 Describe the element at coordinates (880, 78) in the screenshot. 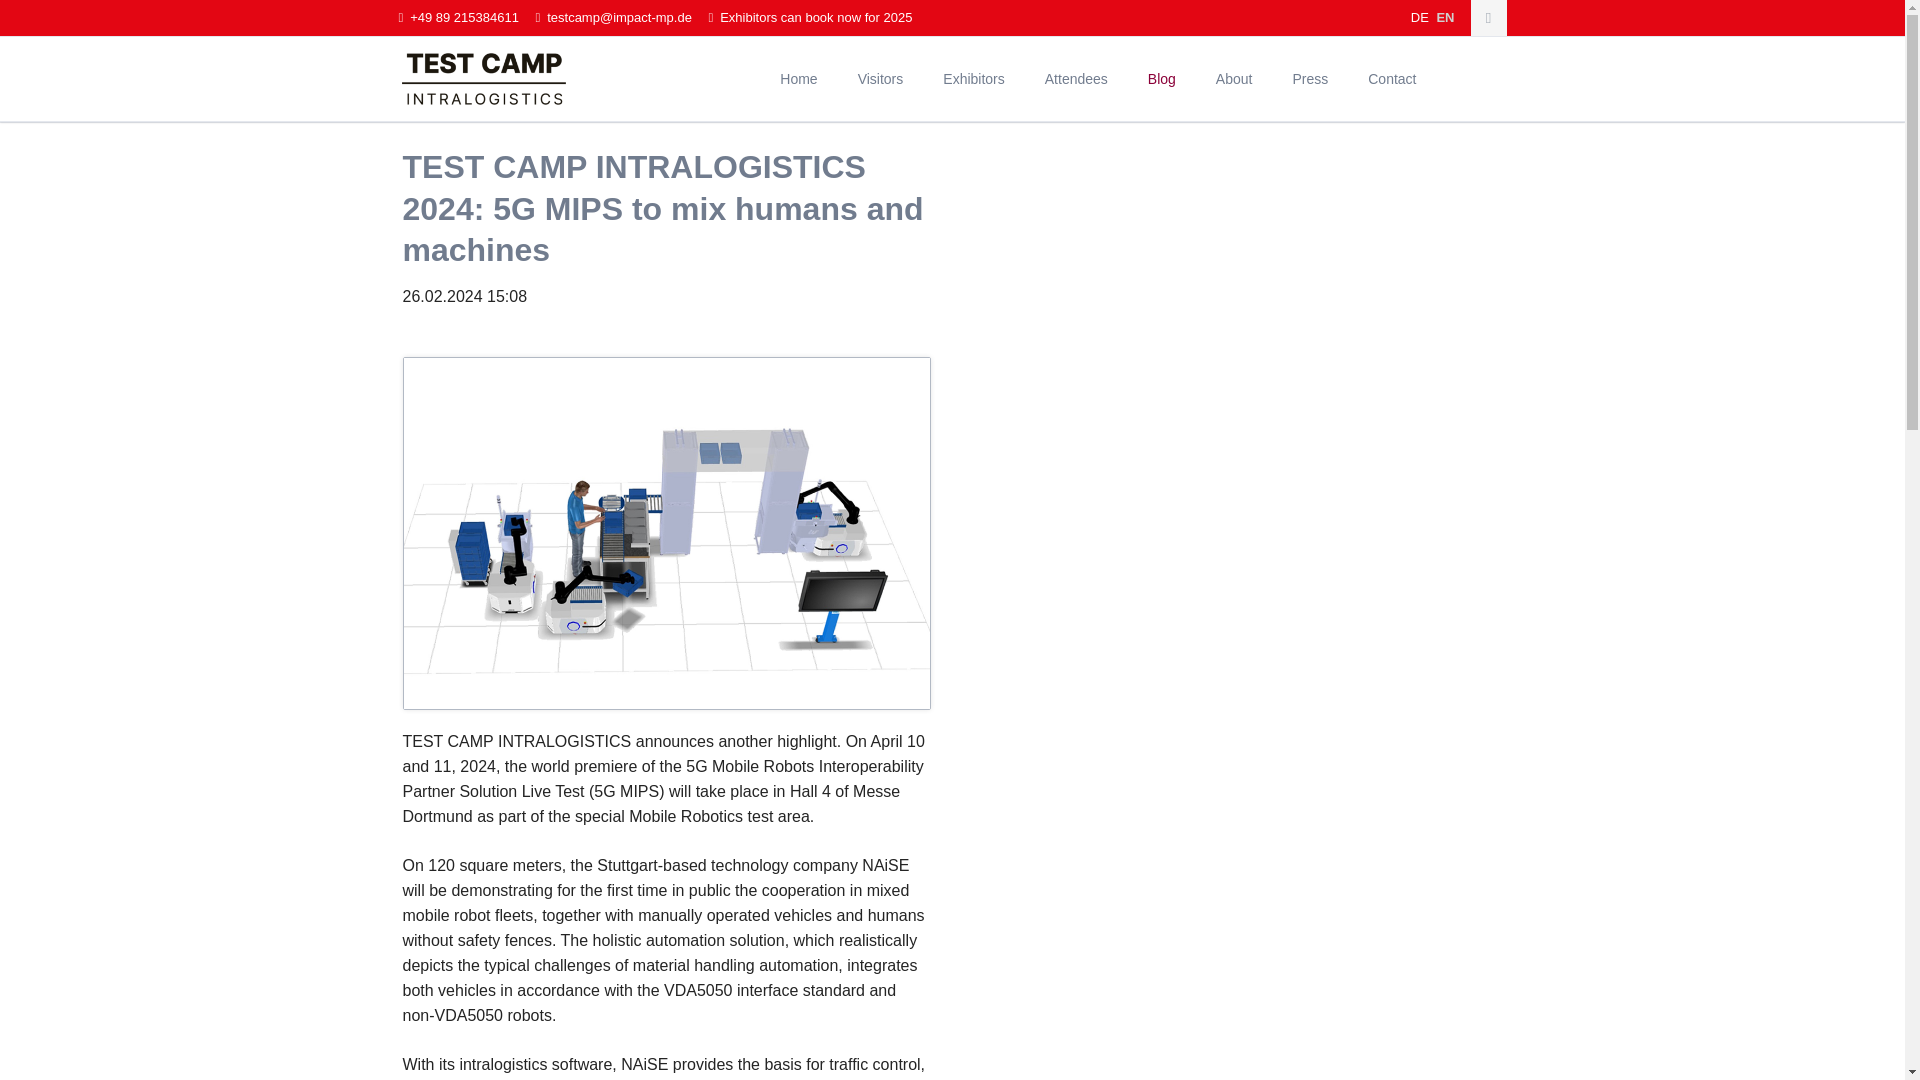

I see `Visitors` at that location.